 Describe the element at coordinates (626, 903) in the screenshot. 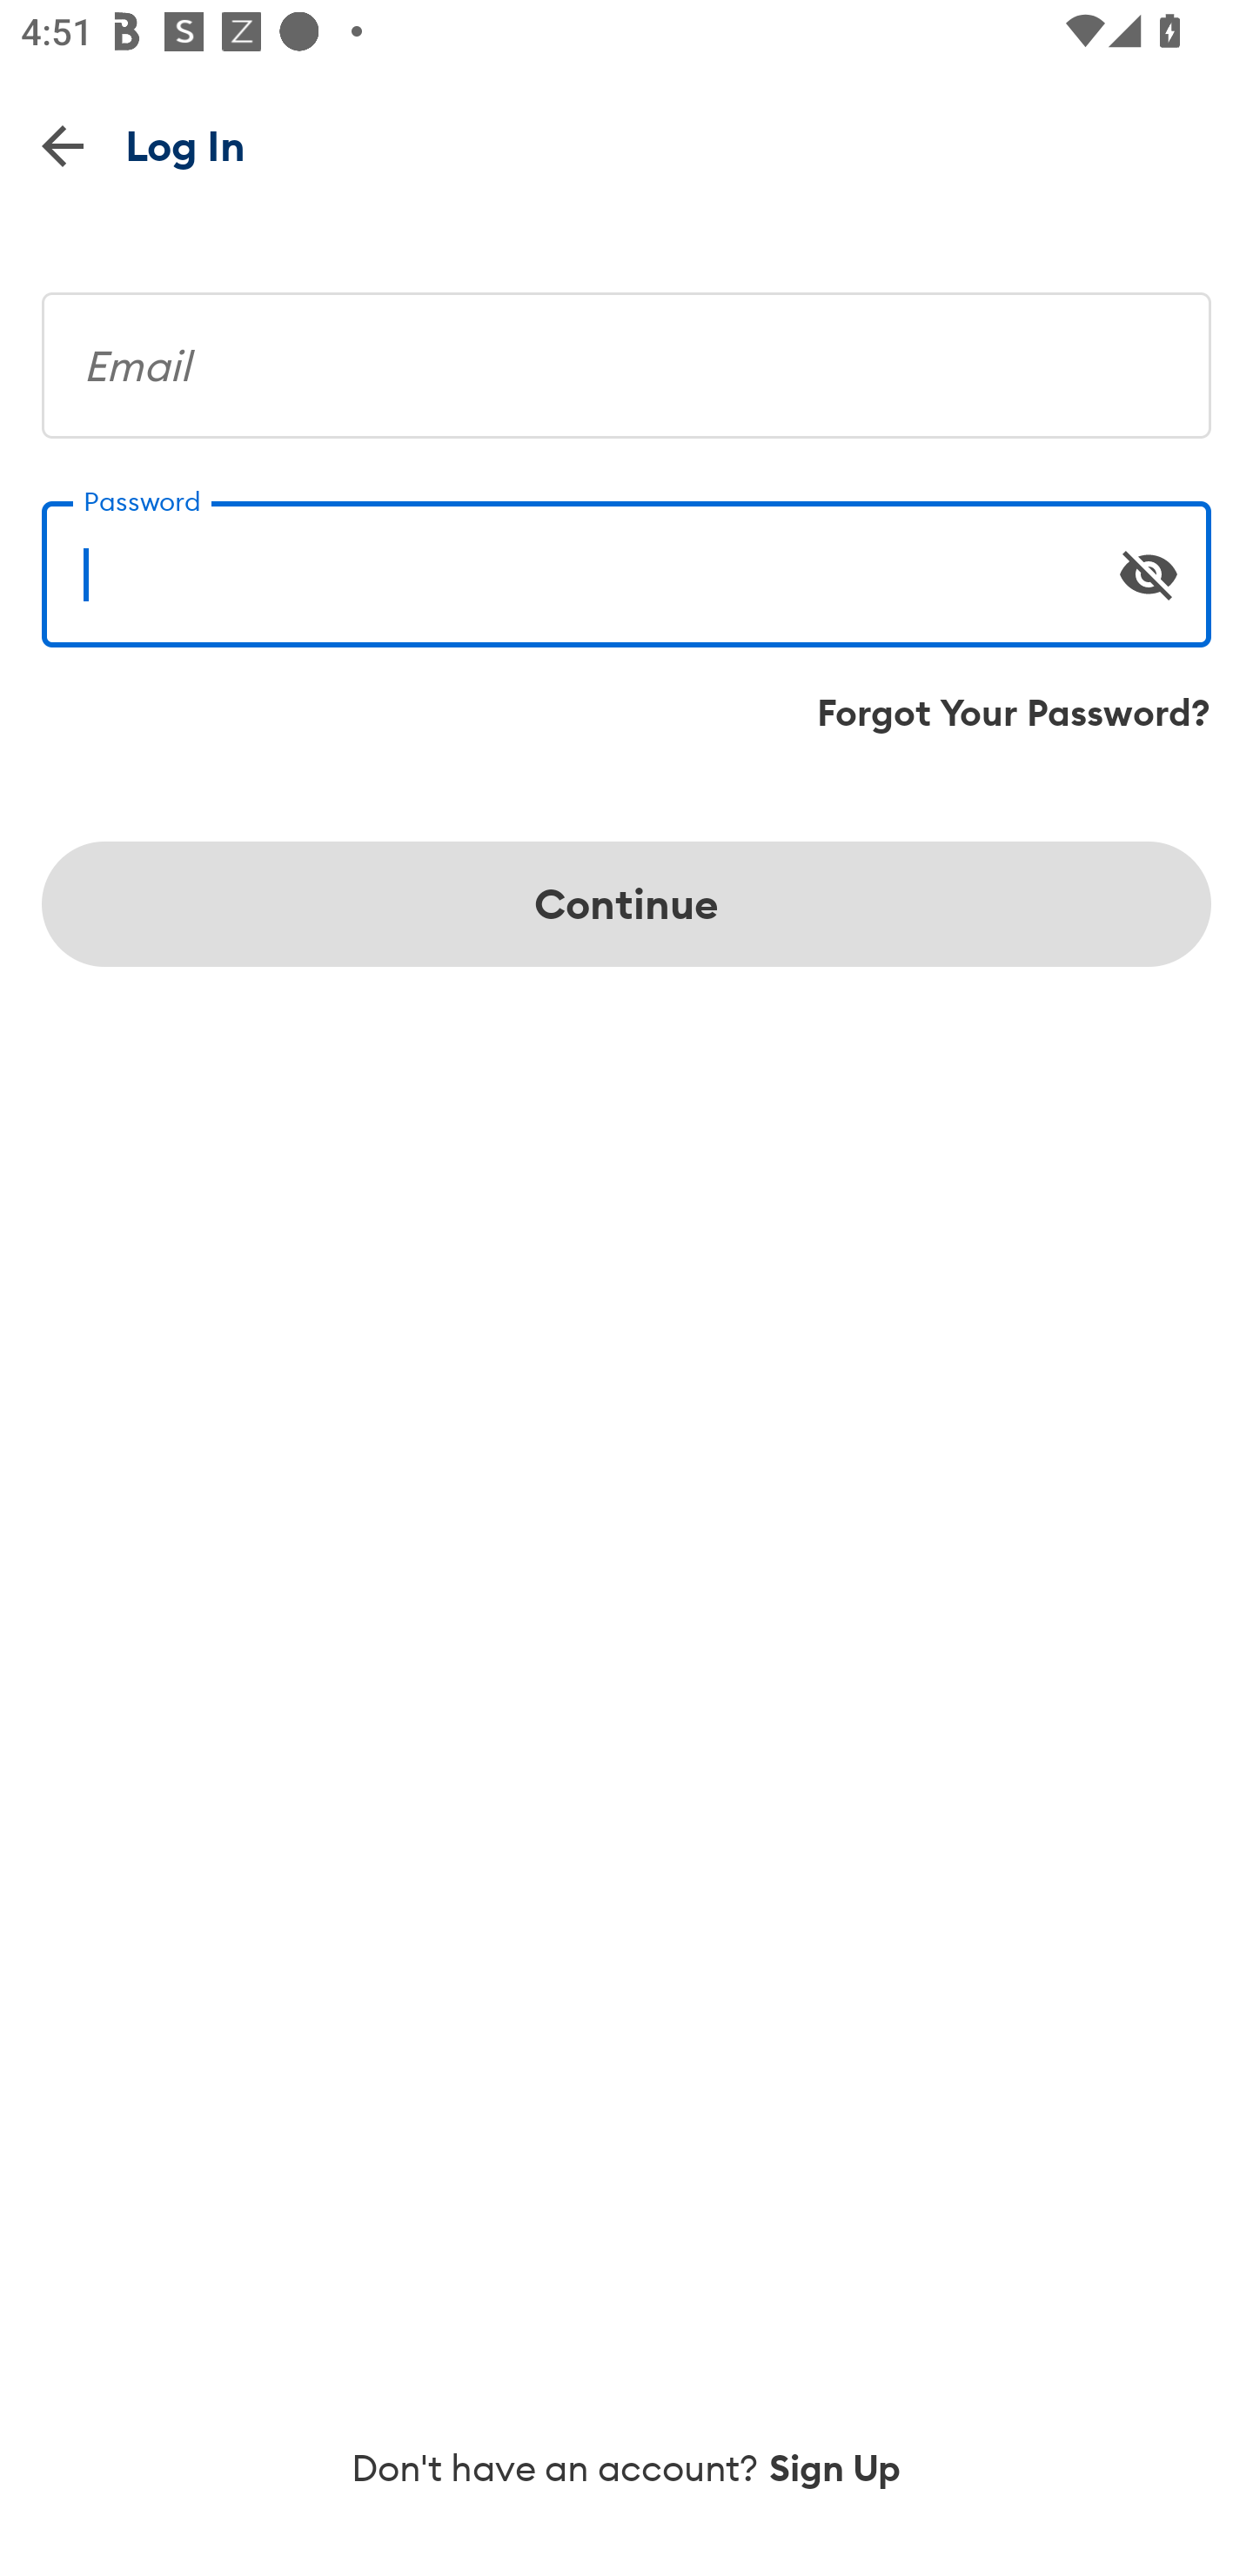

I see `Continue` at that location.